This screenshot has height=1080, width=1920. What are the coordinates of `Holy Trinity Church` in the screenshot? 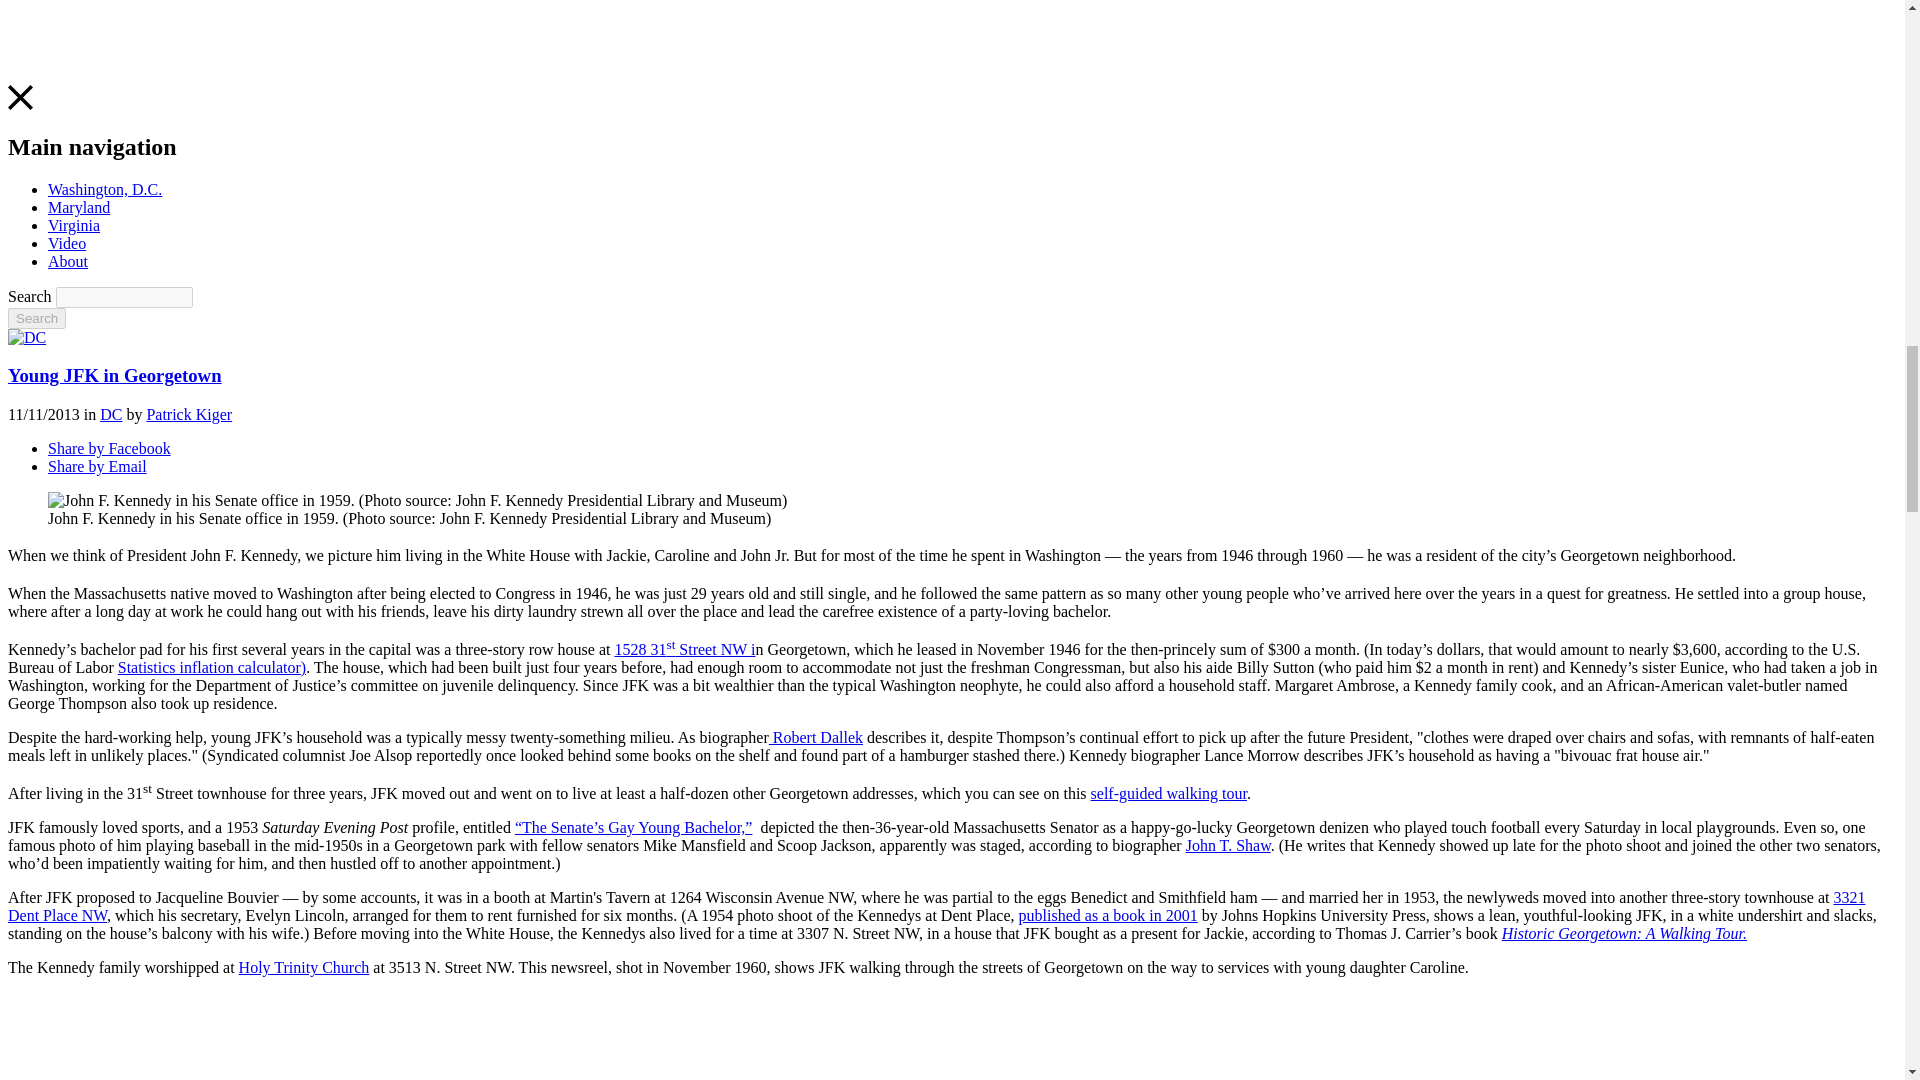 It's located at (304, 968).